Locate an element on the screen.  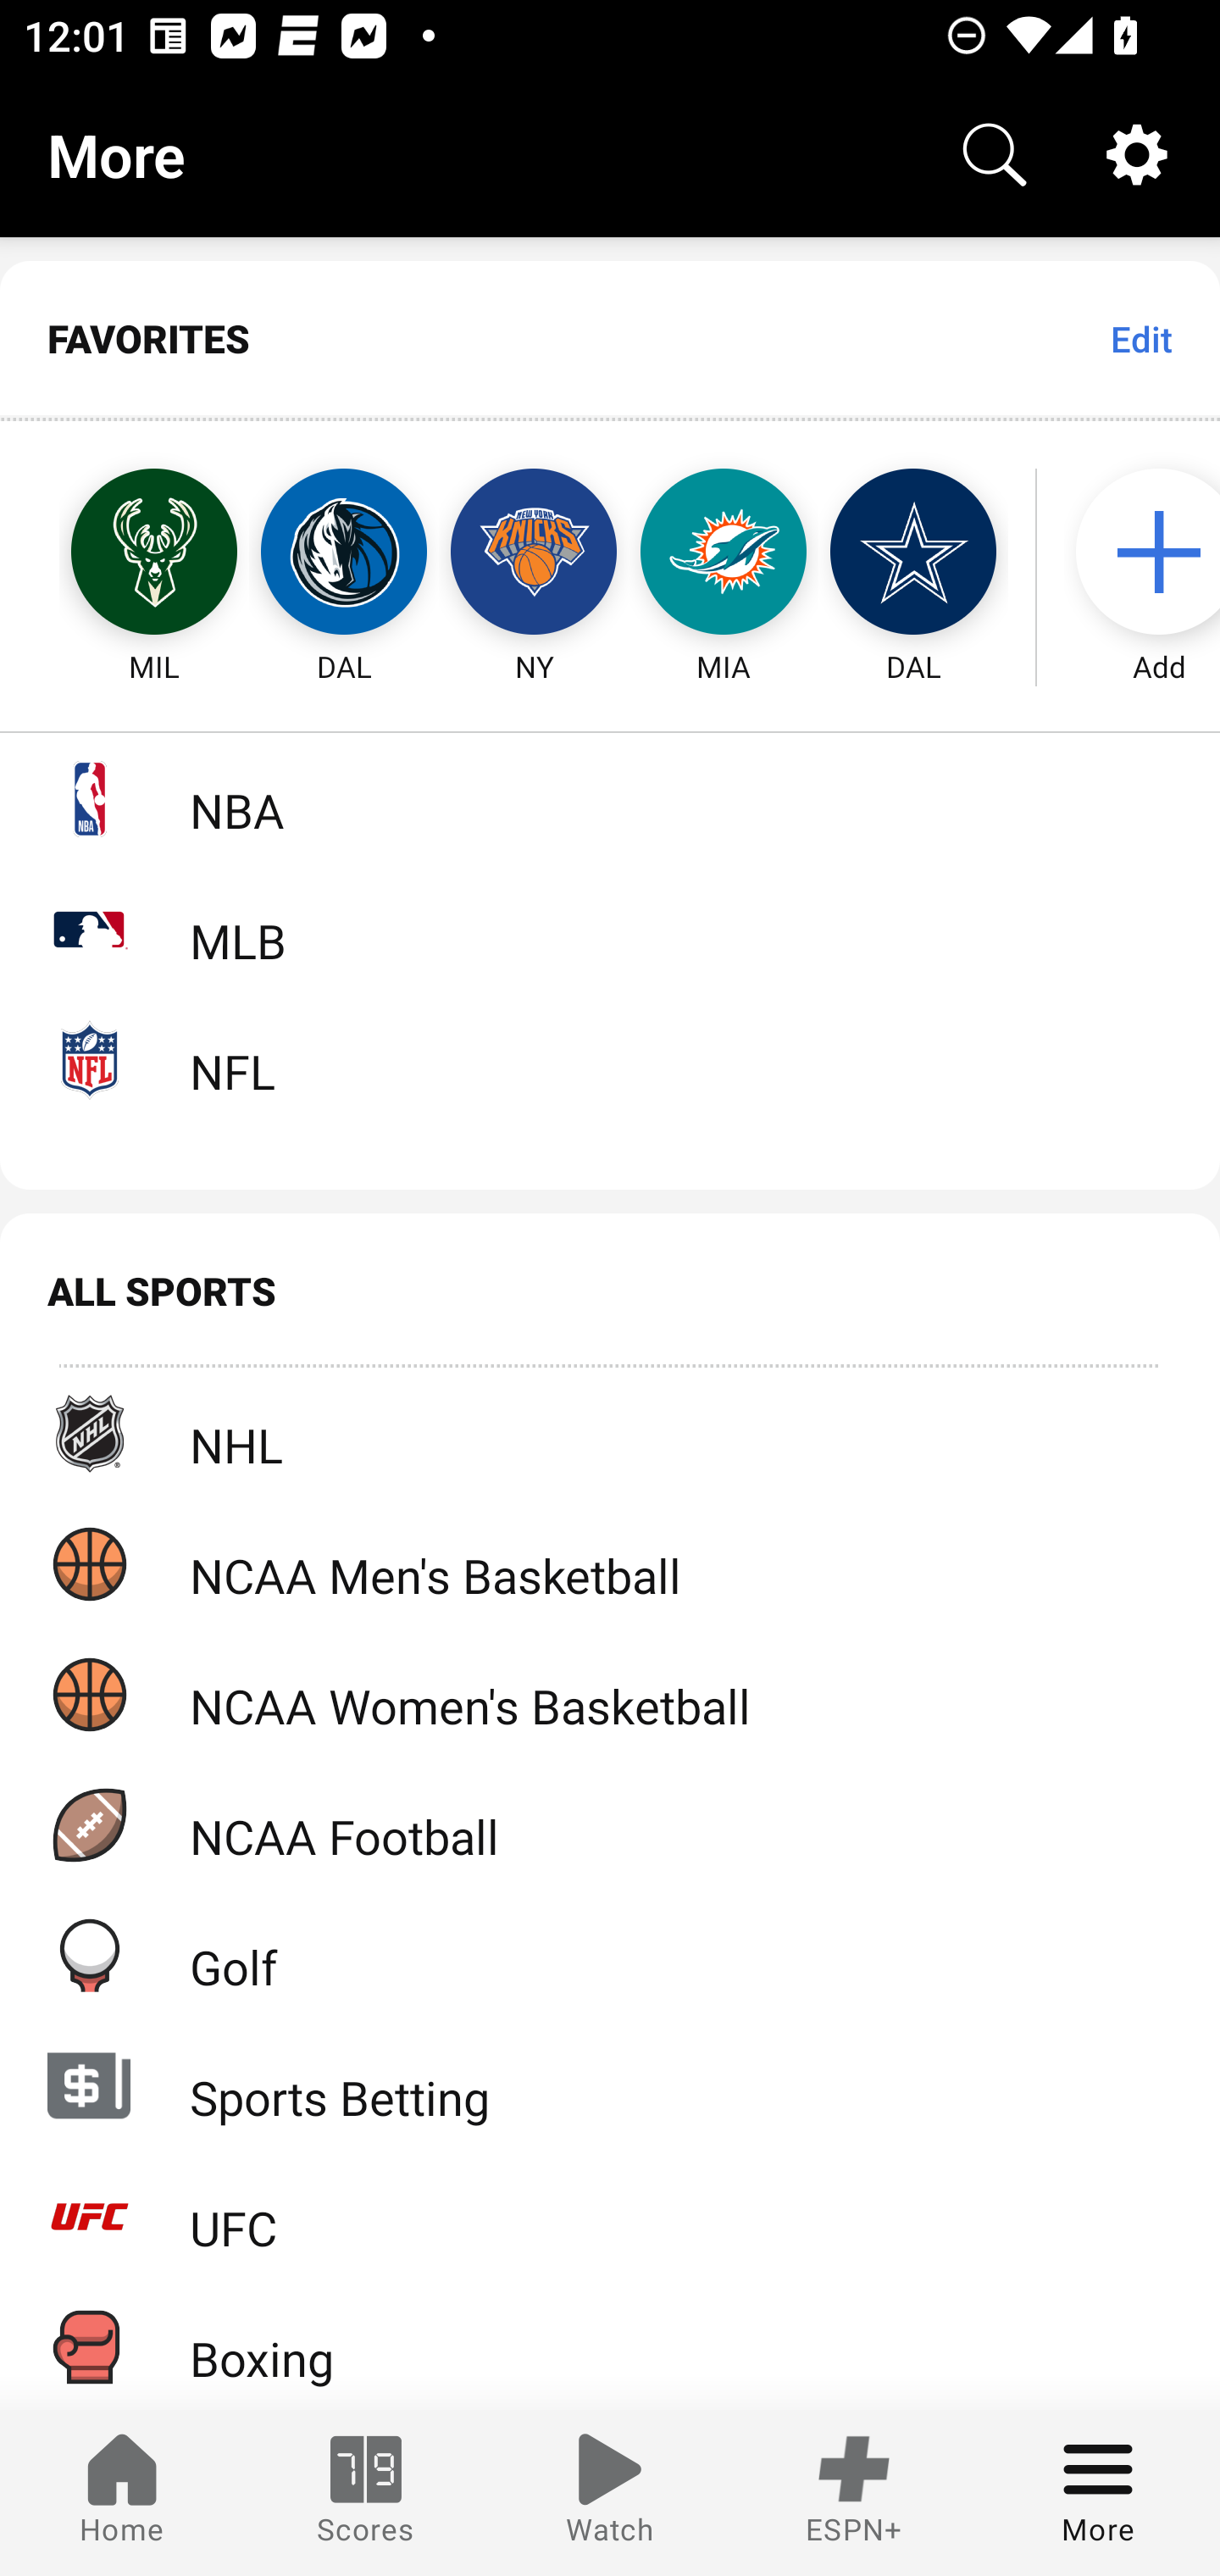
Edit is located at coordinates (1140, 339).